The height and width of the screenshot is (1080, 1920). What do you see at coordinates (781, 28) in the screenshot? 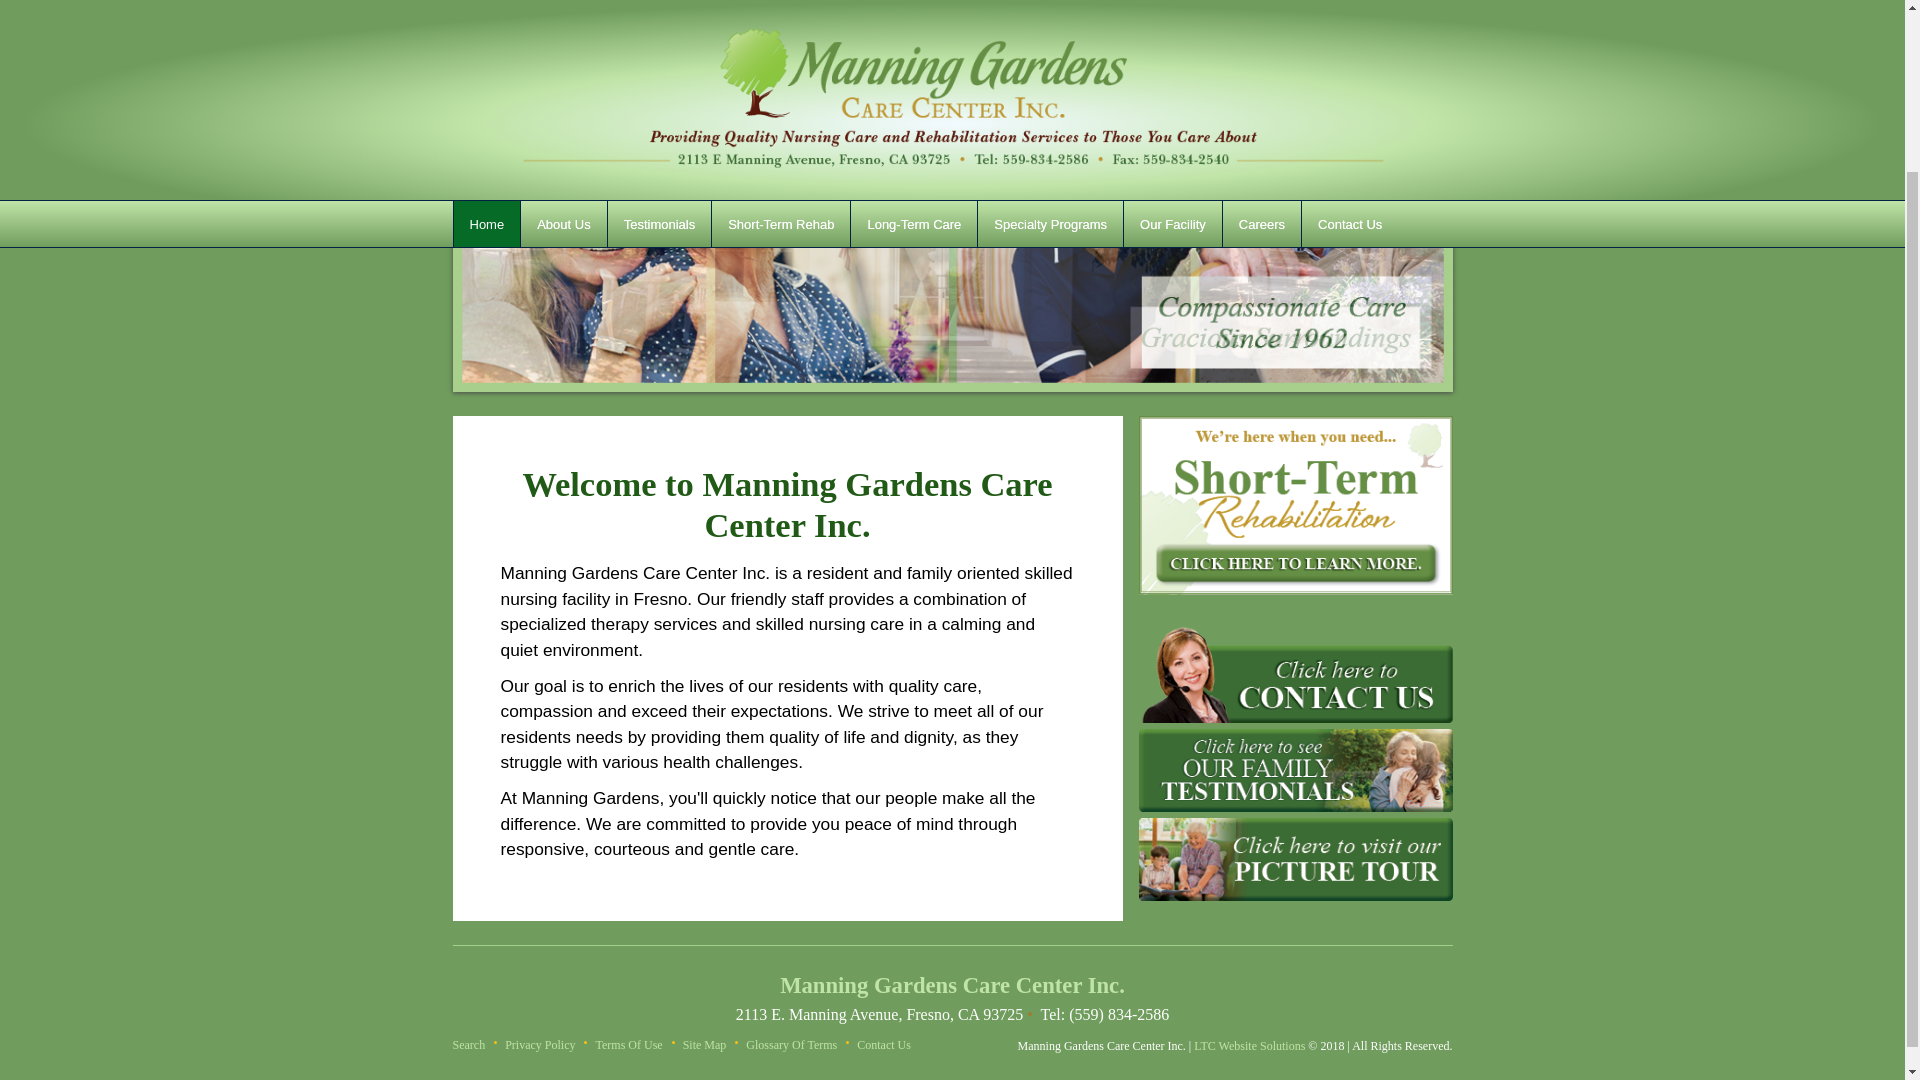
I see `Short-Term Rehab` at bounding box center [781, 28].